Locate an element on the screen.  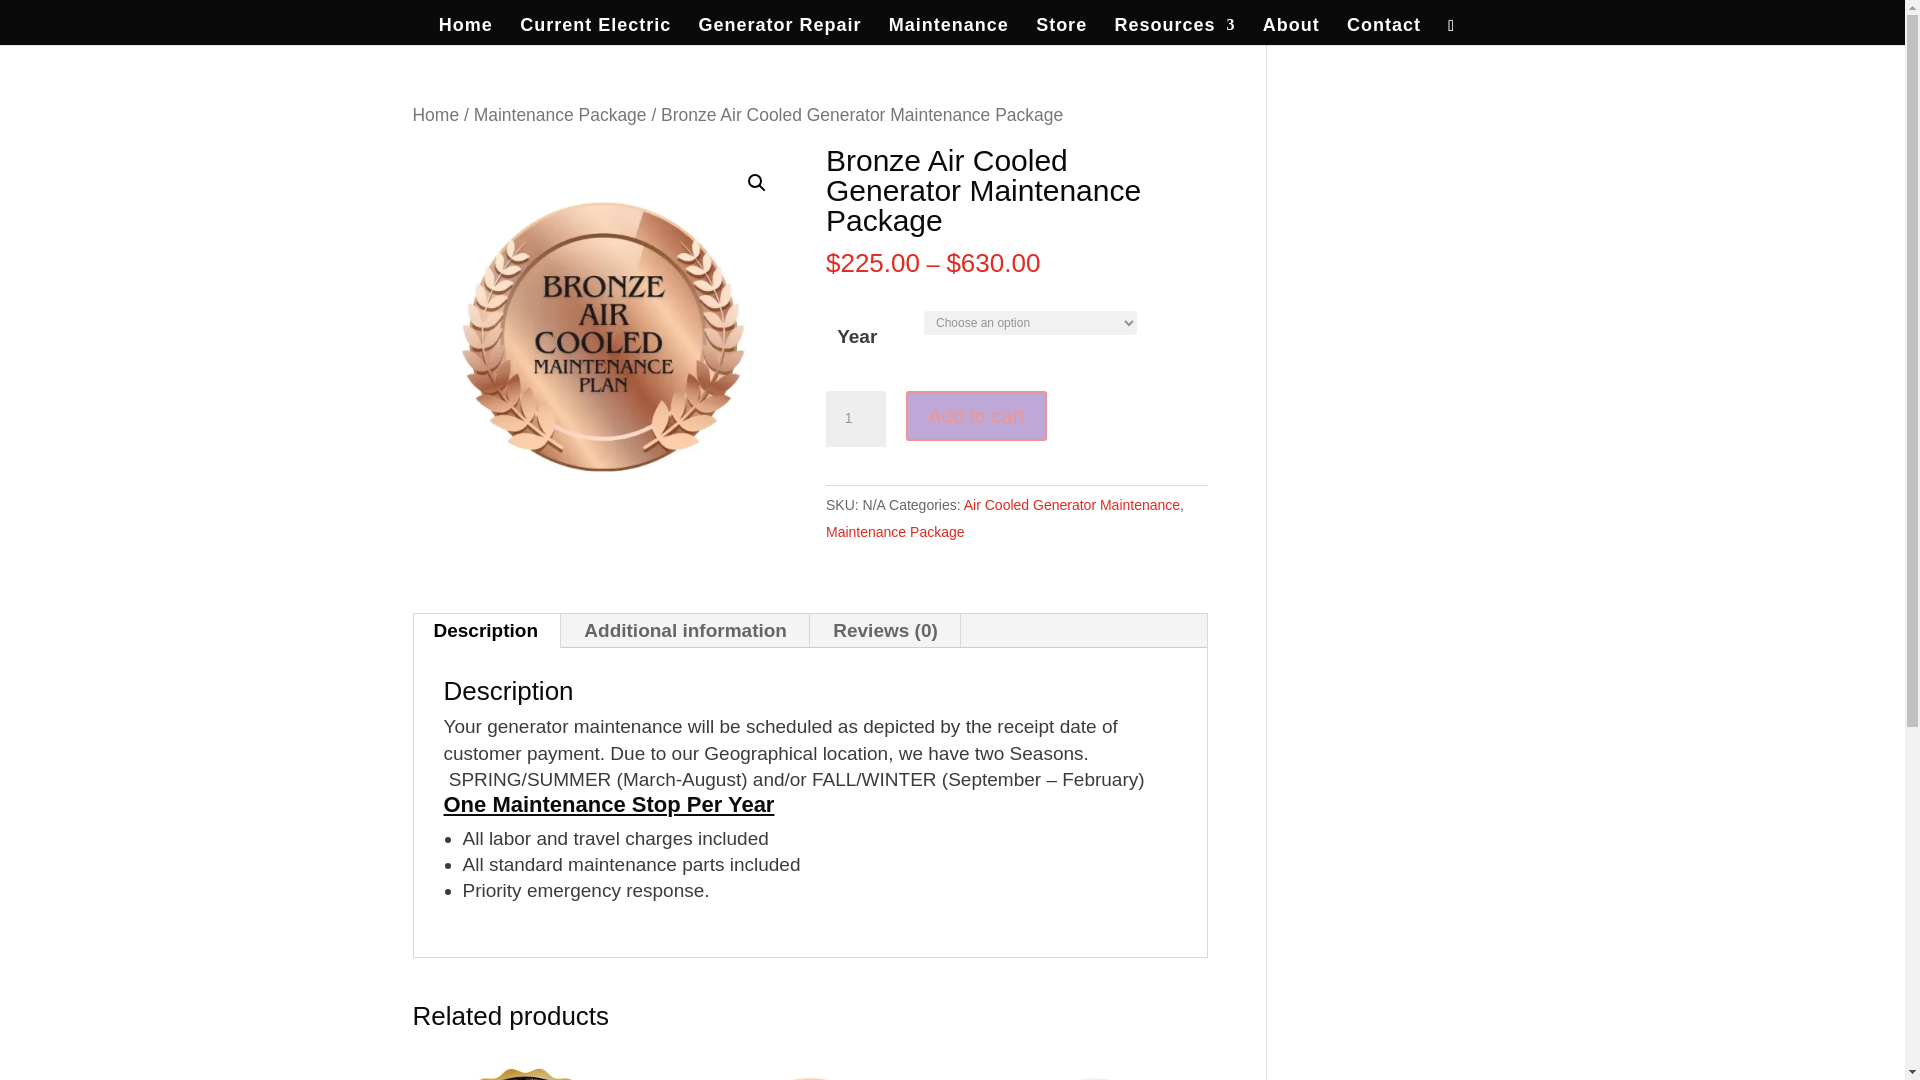
Maintenance Package is located at coordinates (895, 532).